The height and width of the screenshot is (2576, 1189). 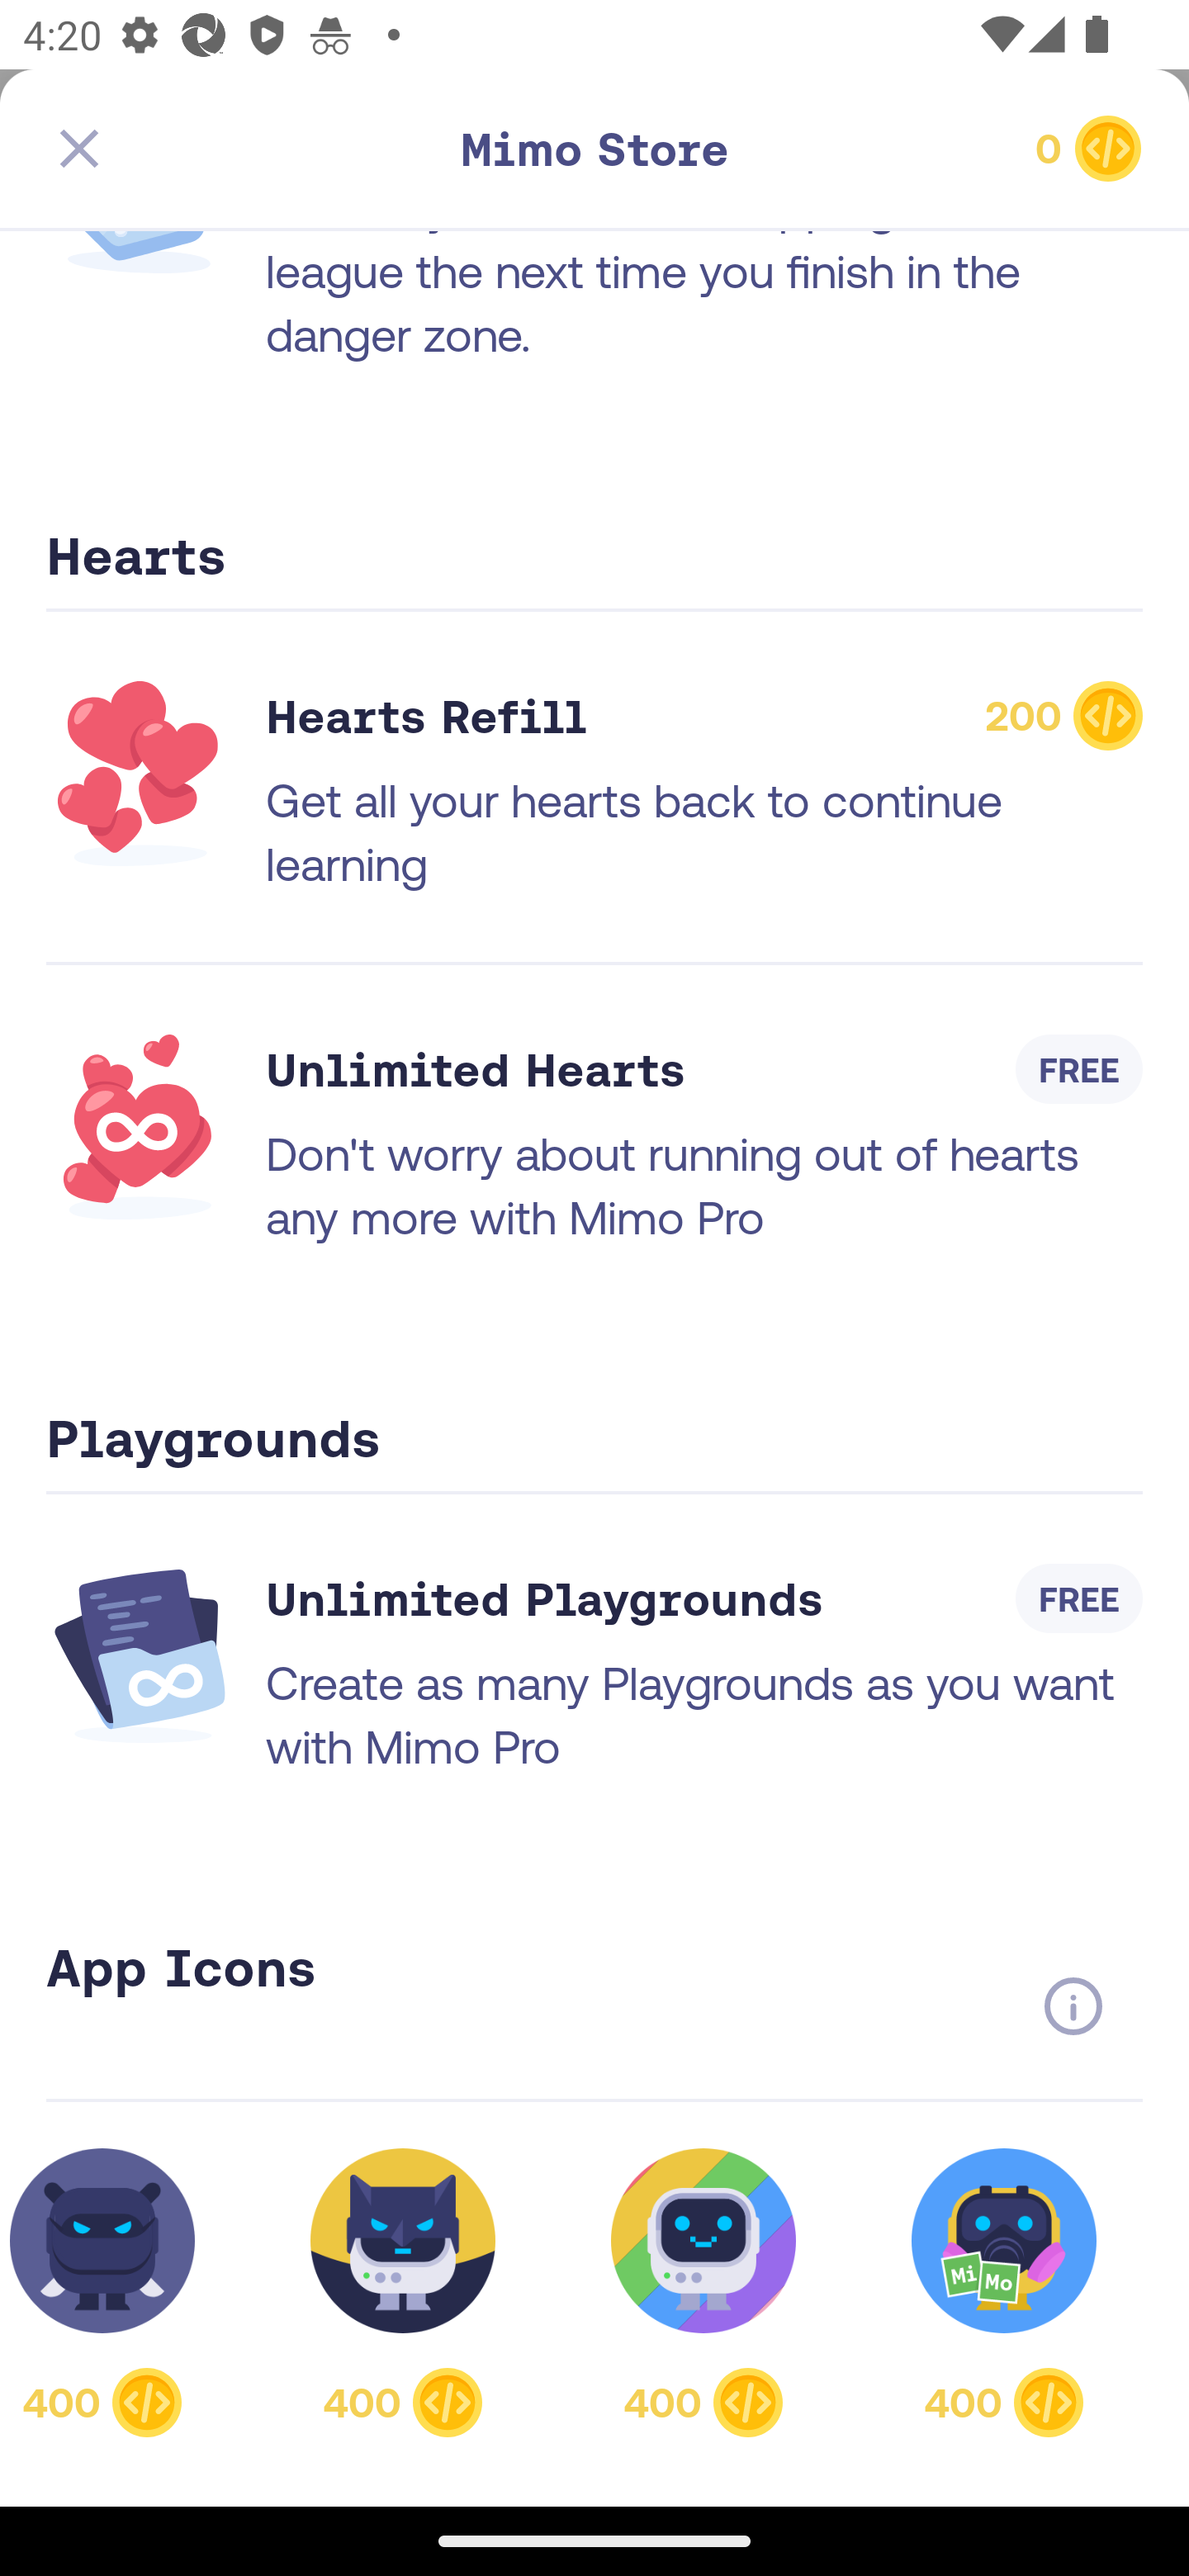 What do you see at coordinates (703, 2292) in the screenshot?
I see `Store App Icon 400 Store Coins Icon` at bounding box center [703, 2292].